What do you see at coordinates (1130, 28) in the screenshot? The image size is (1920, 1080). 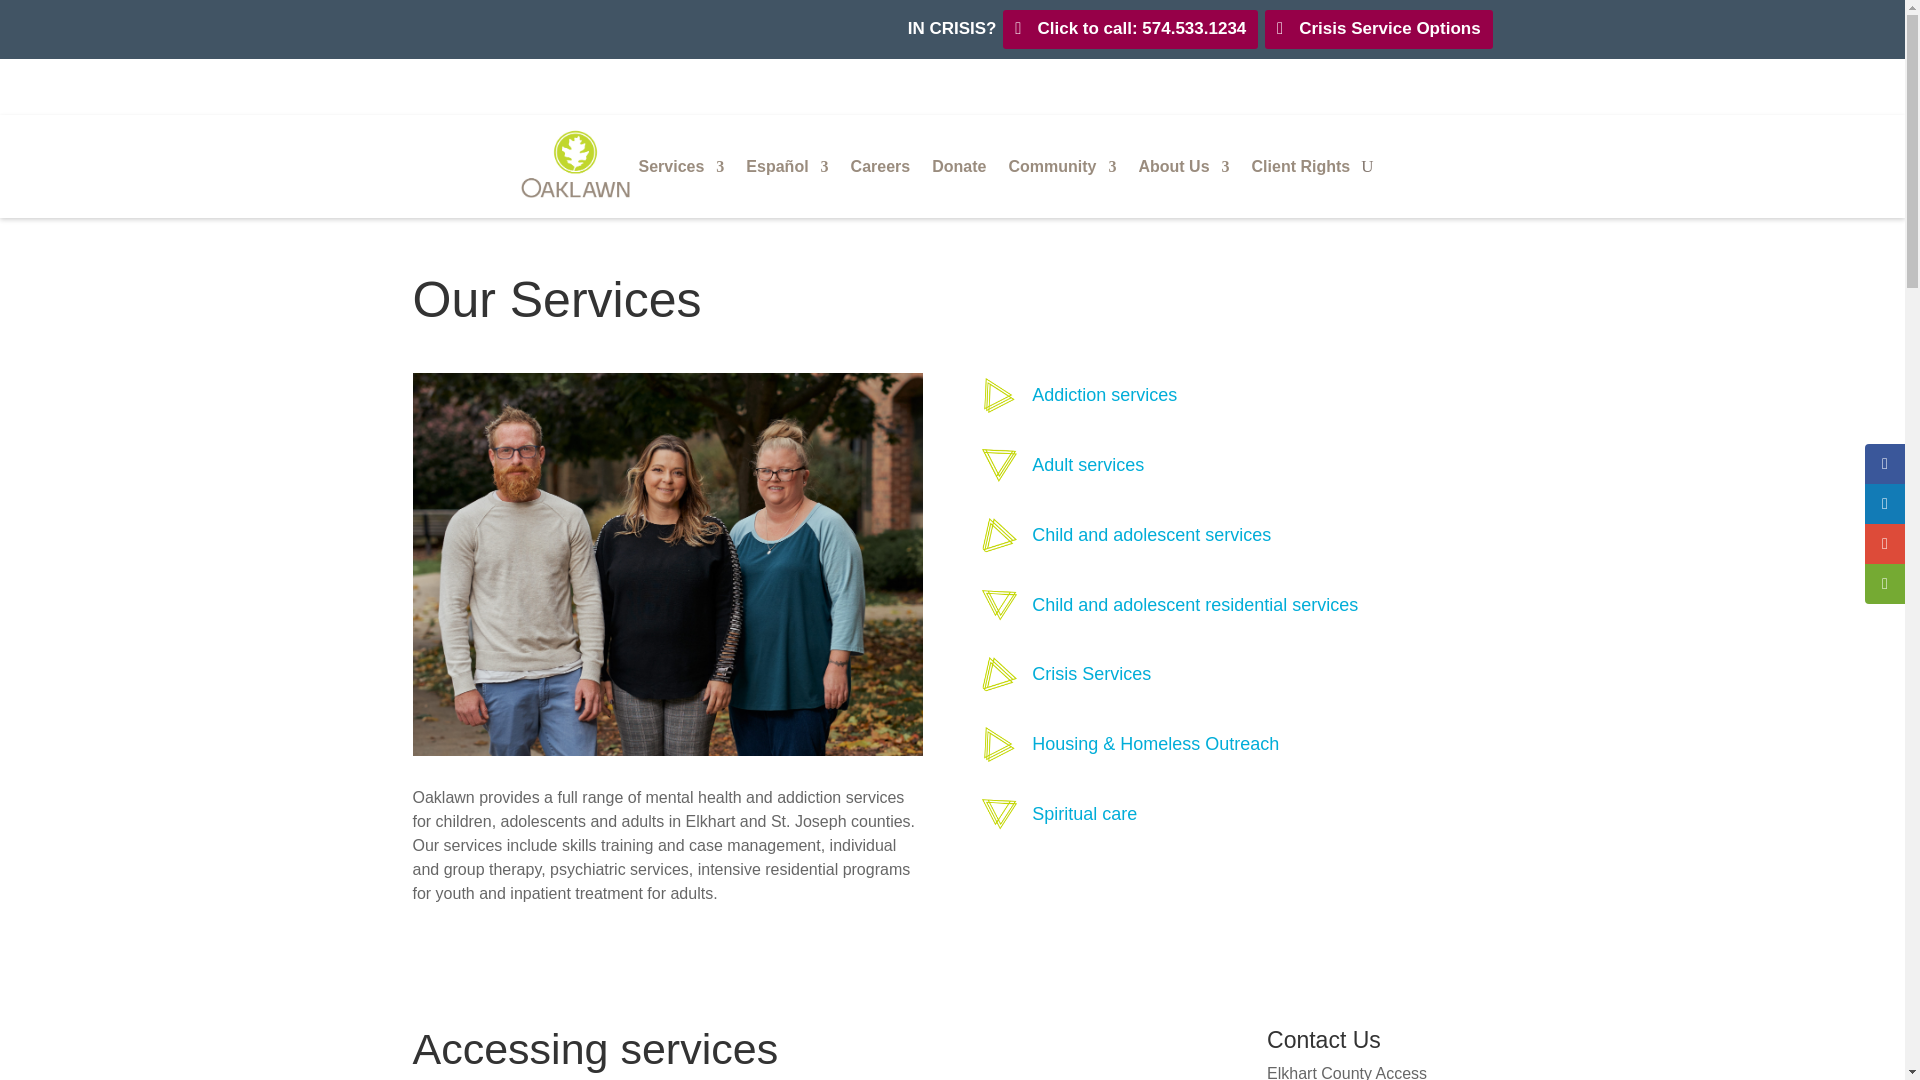 I see `Click to call: 574.533.1234` at bounding box center [1130, 28].